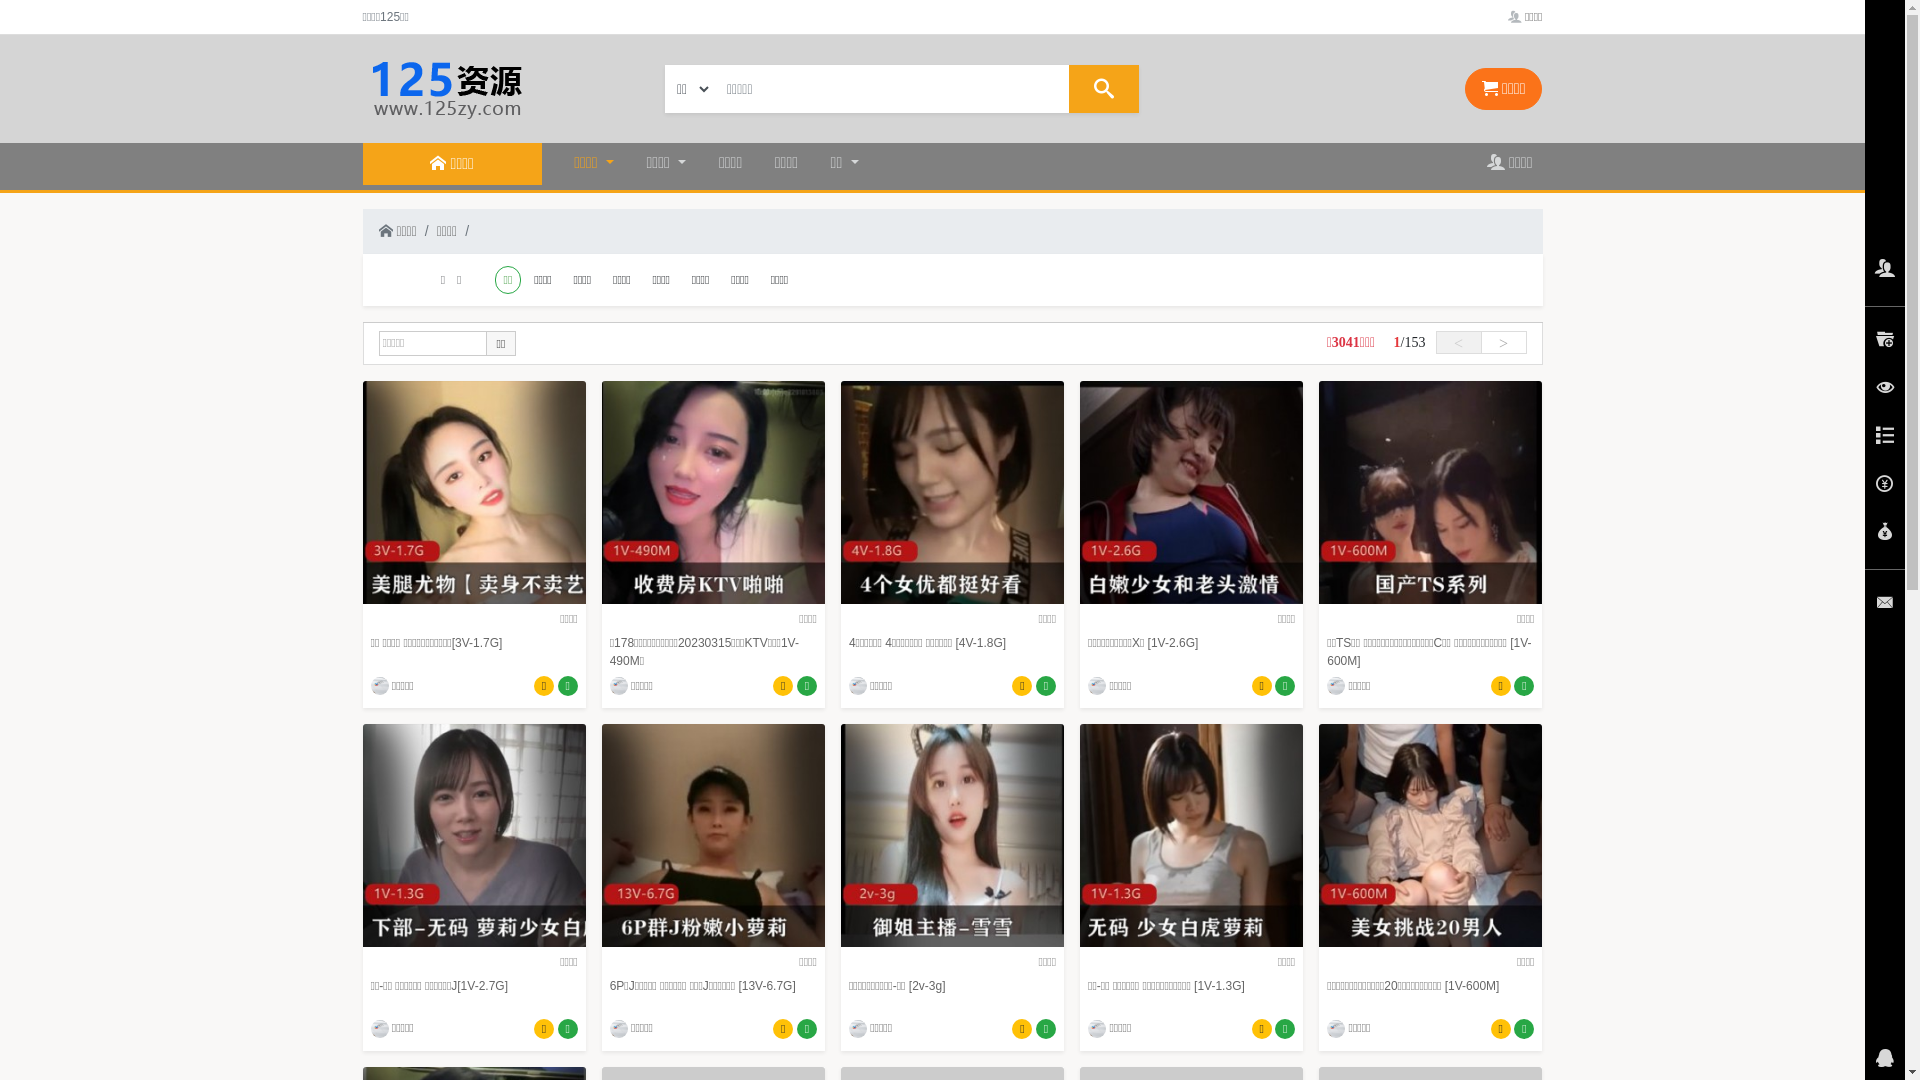 The width and height of the screenshot is (1920, 1080). I want to click on >, so click(1503, 342).